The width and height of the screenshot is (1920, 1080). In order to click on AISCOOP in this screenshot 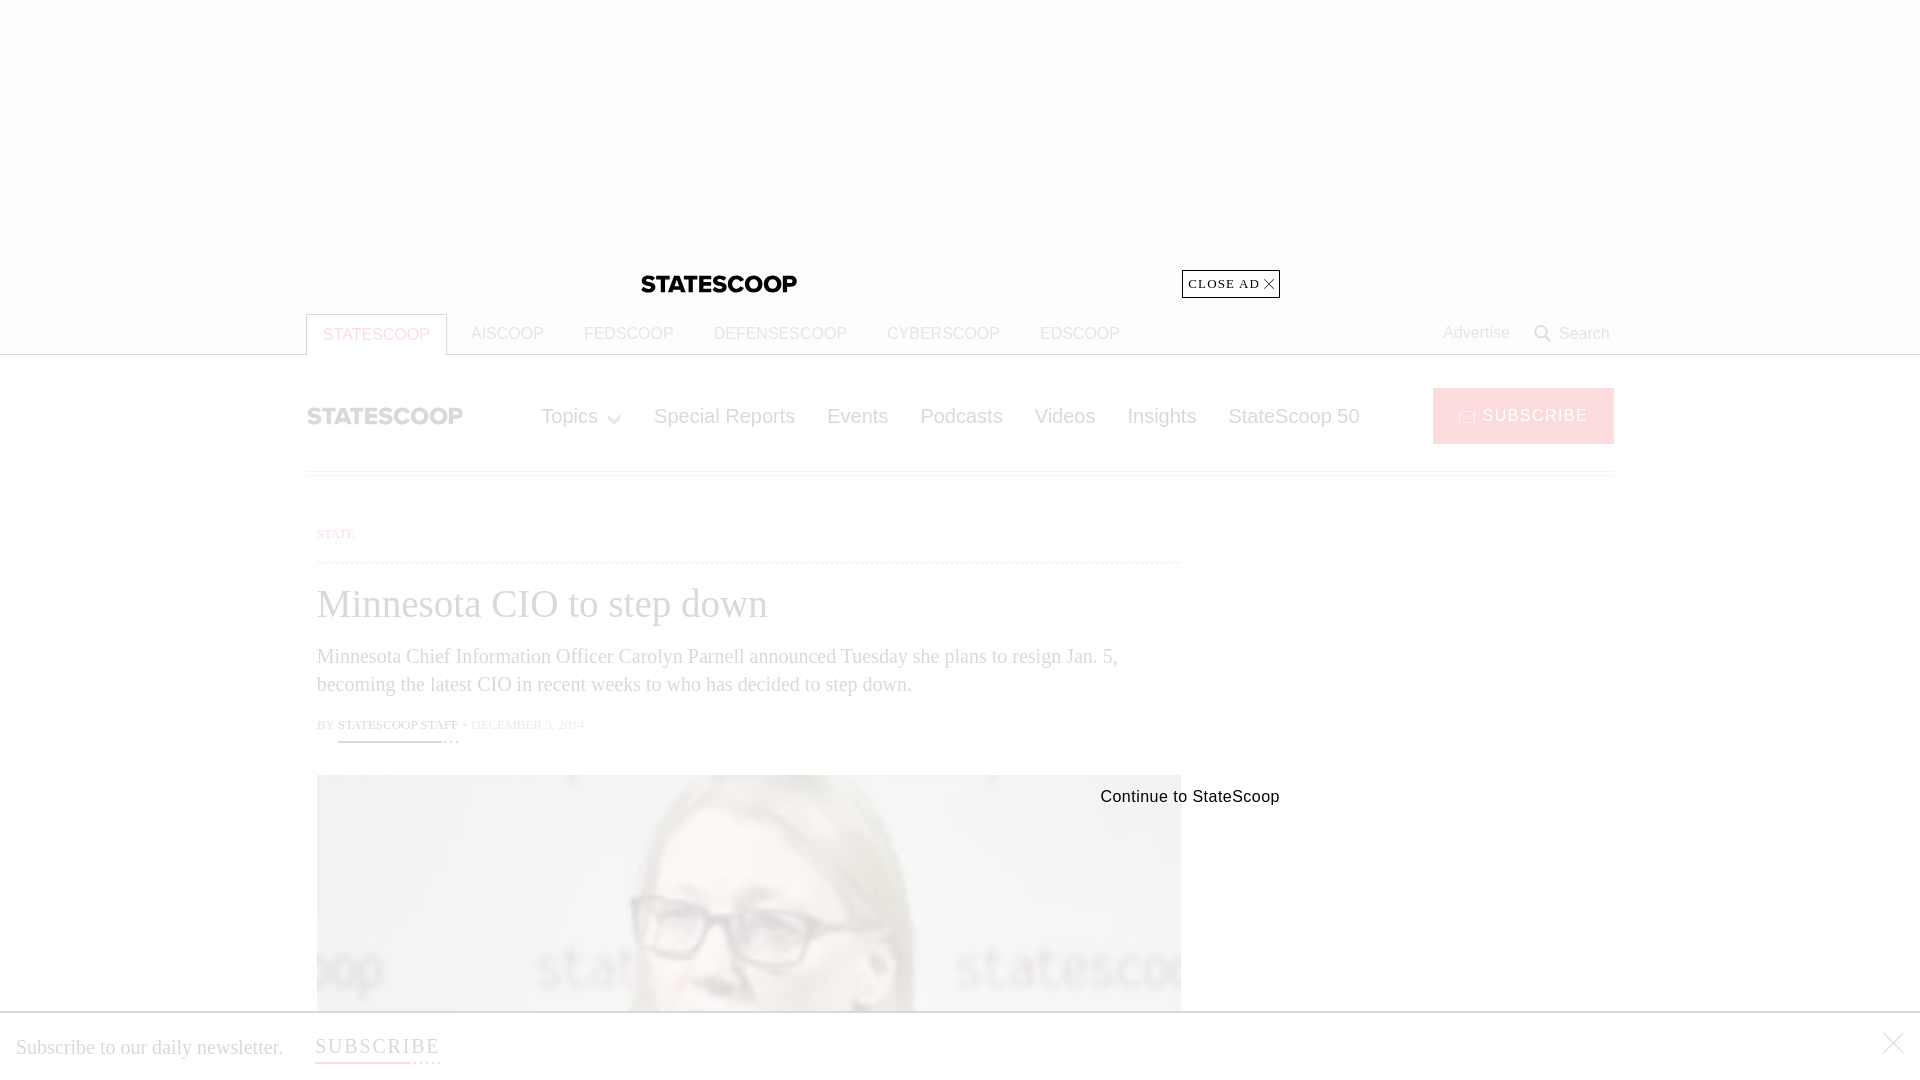, I will do `click(508, 334)`.